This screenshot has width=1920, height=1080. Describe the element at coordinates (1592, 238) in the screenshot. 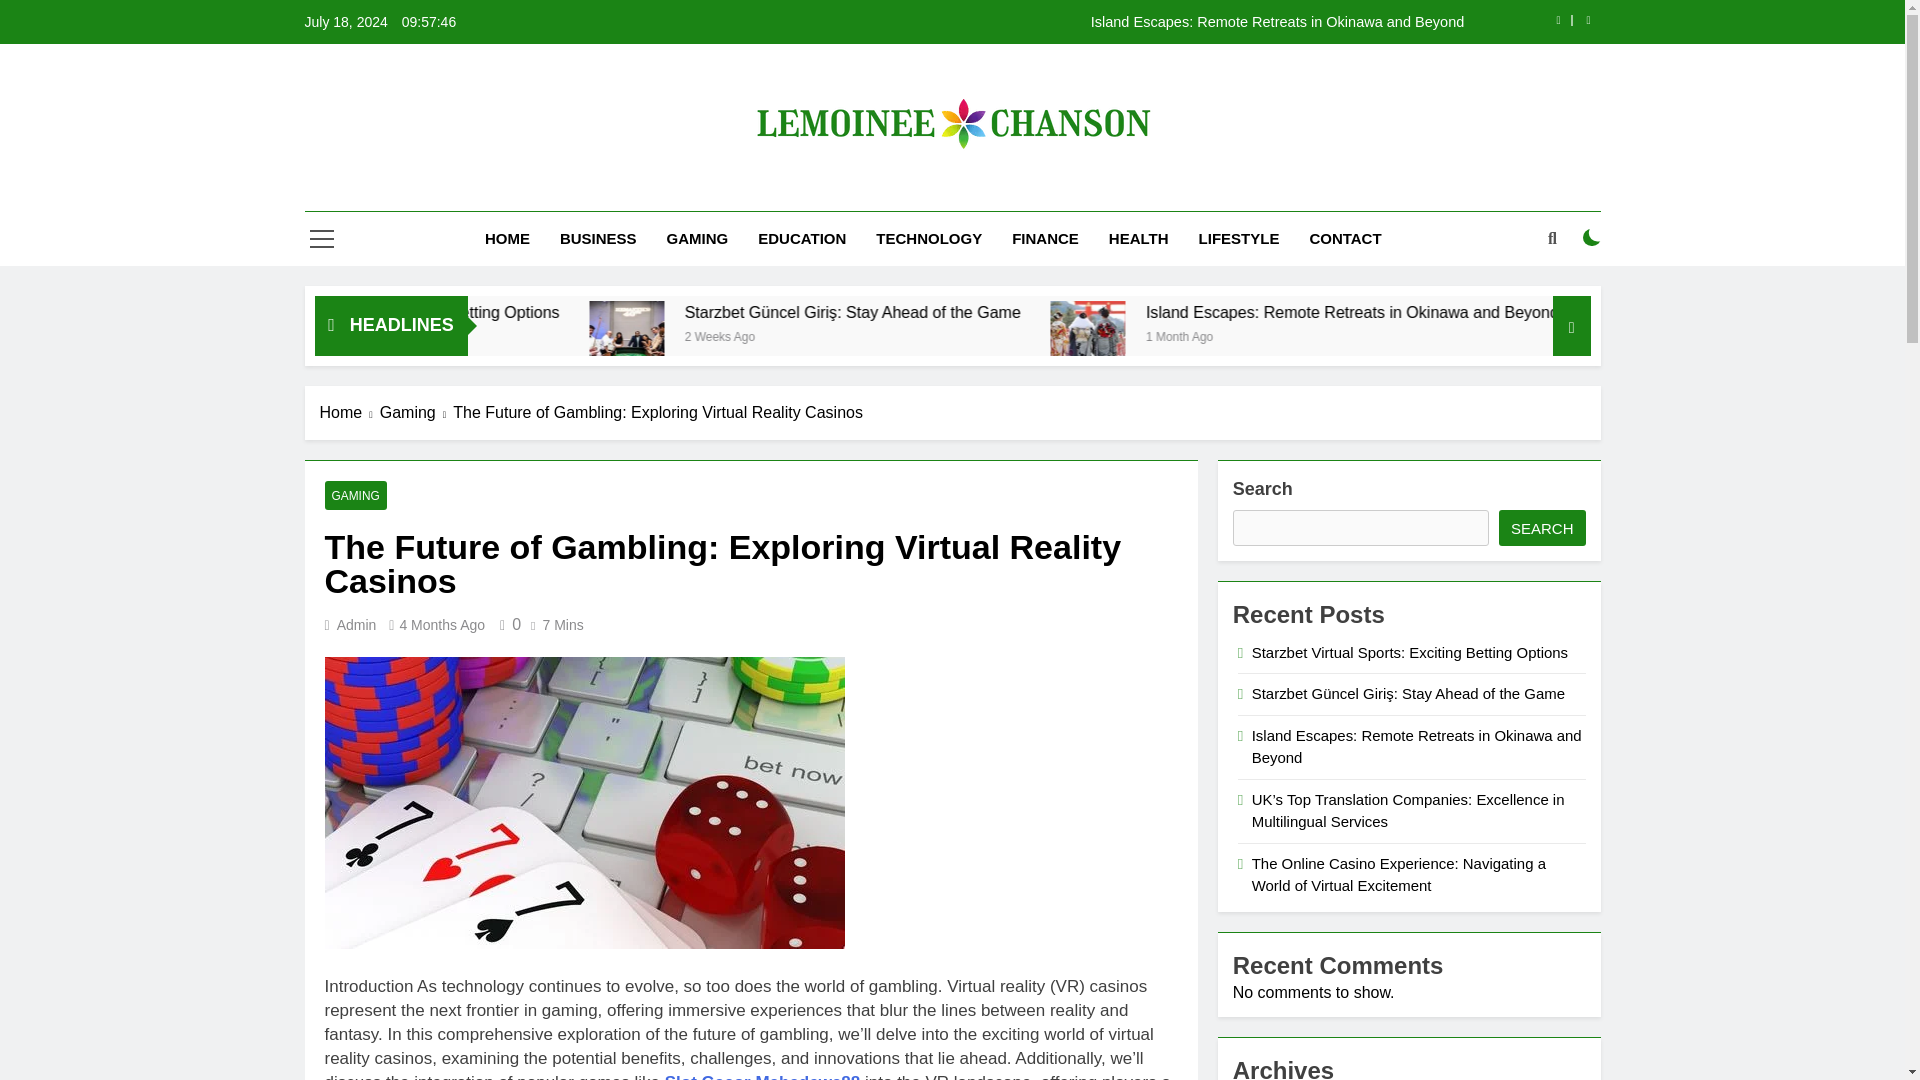

I see `on` at that location.